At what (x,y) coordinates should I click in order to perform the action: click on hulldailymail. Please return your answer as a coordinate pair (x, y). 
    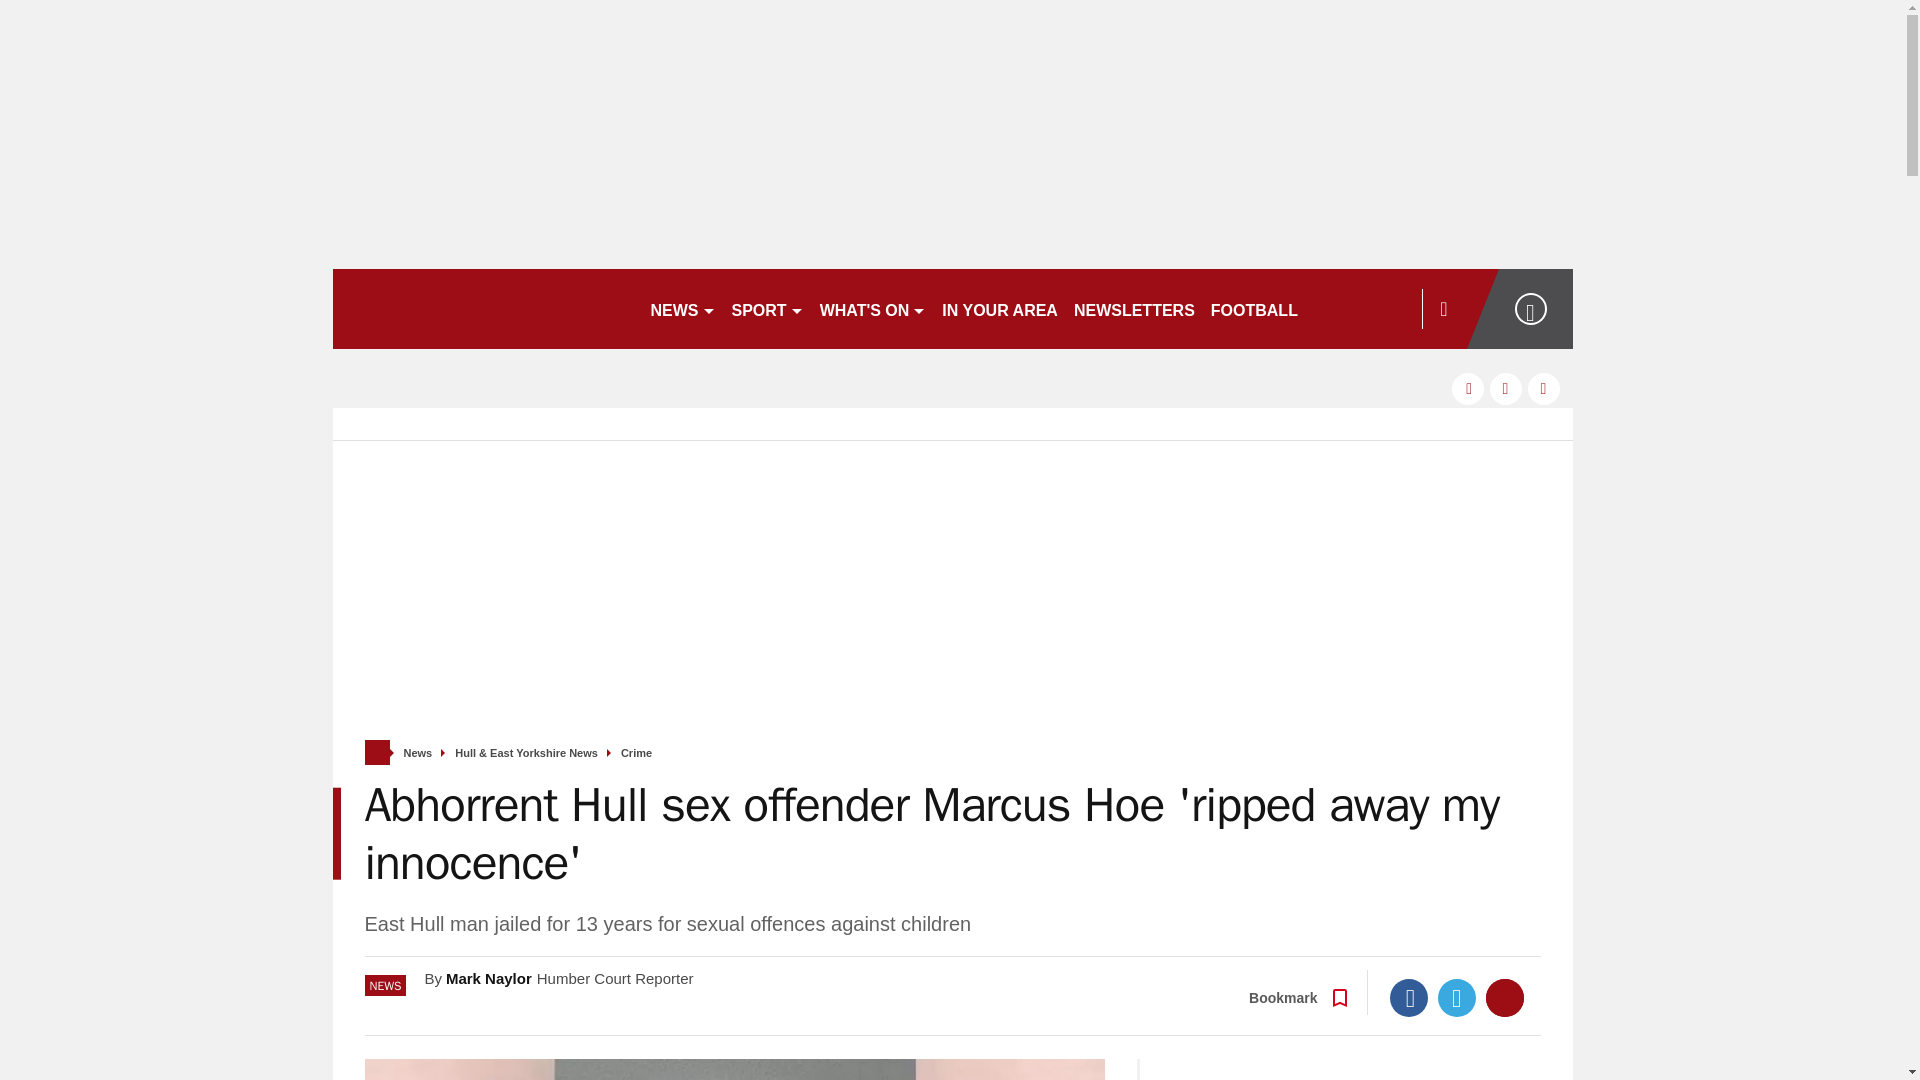
    Looking at the image, I should click on (482, 308).